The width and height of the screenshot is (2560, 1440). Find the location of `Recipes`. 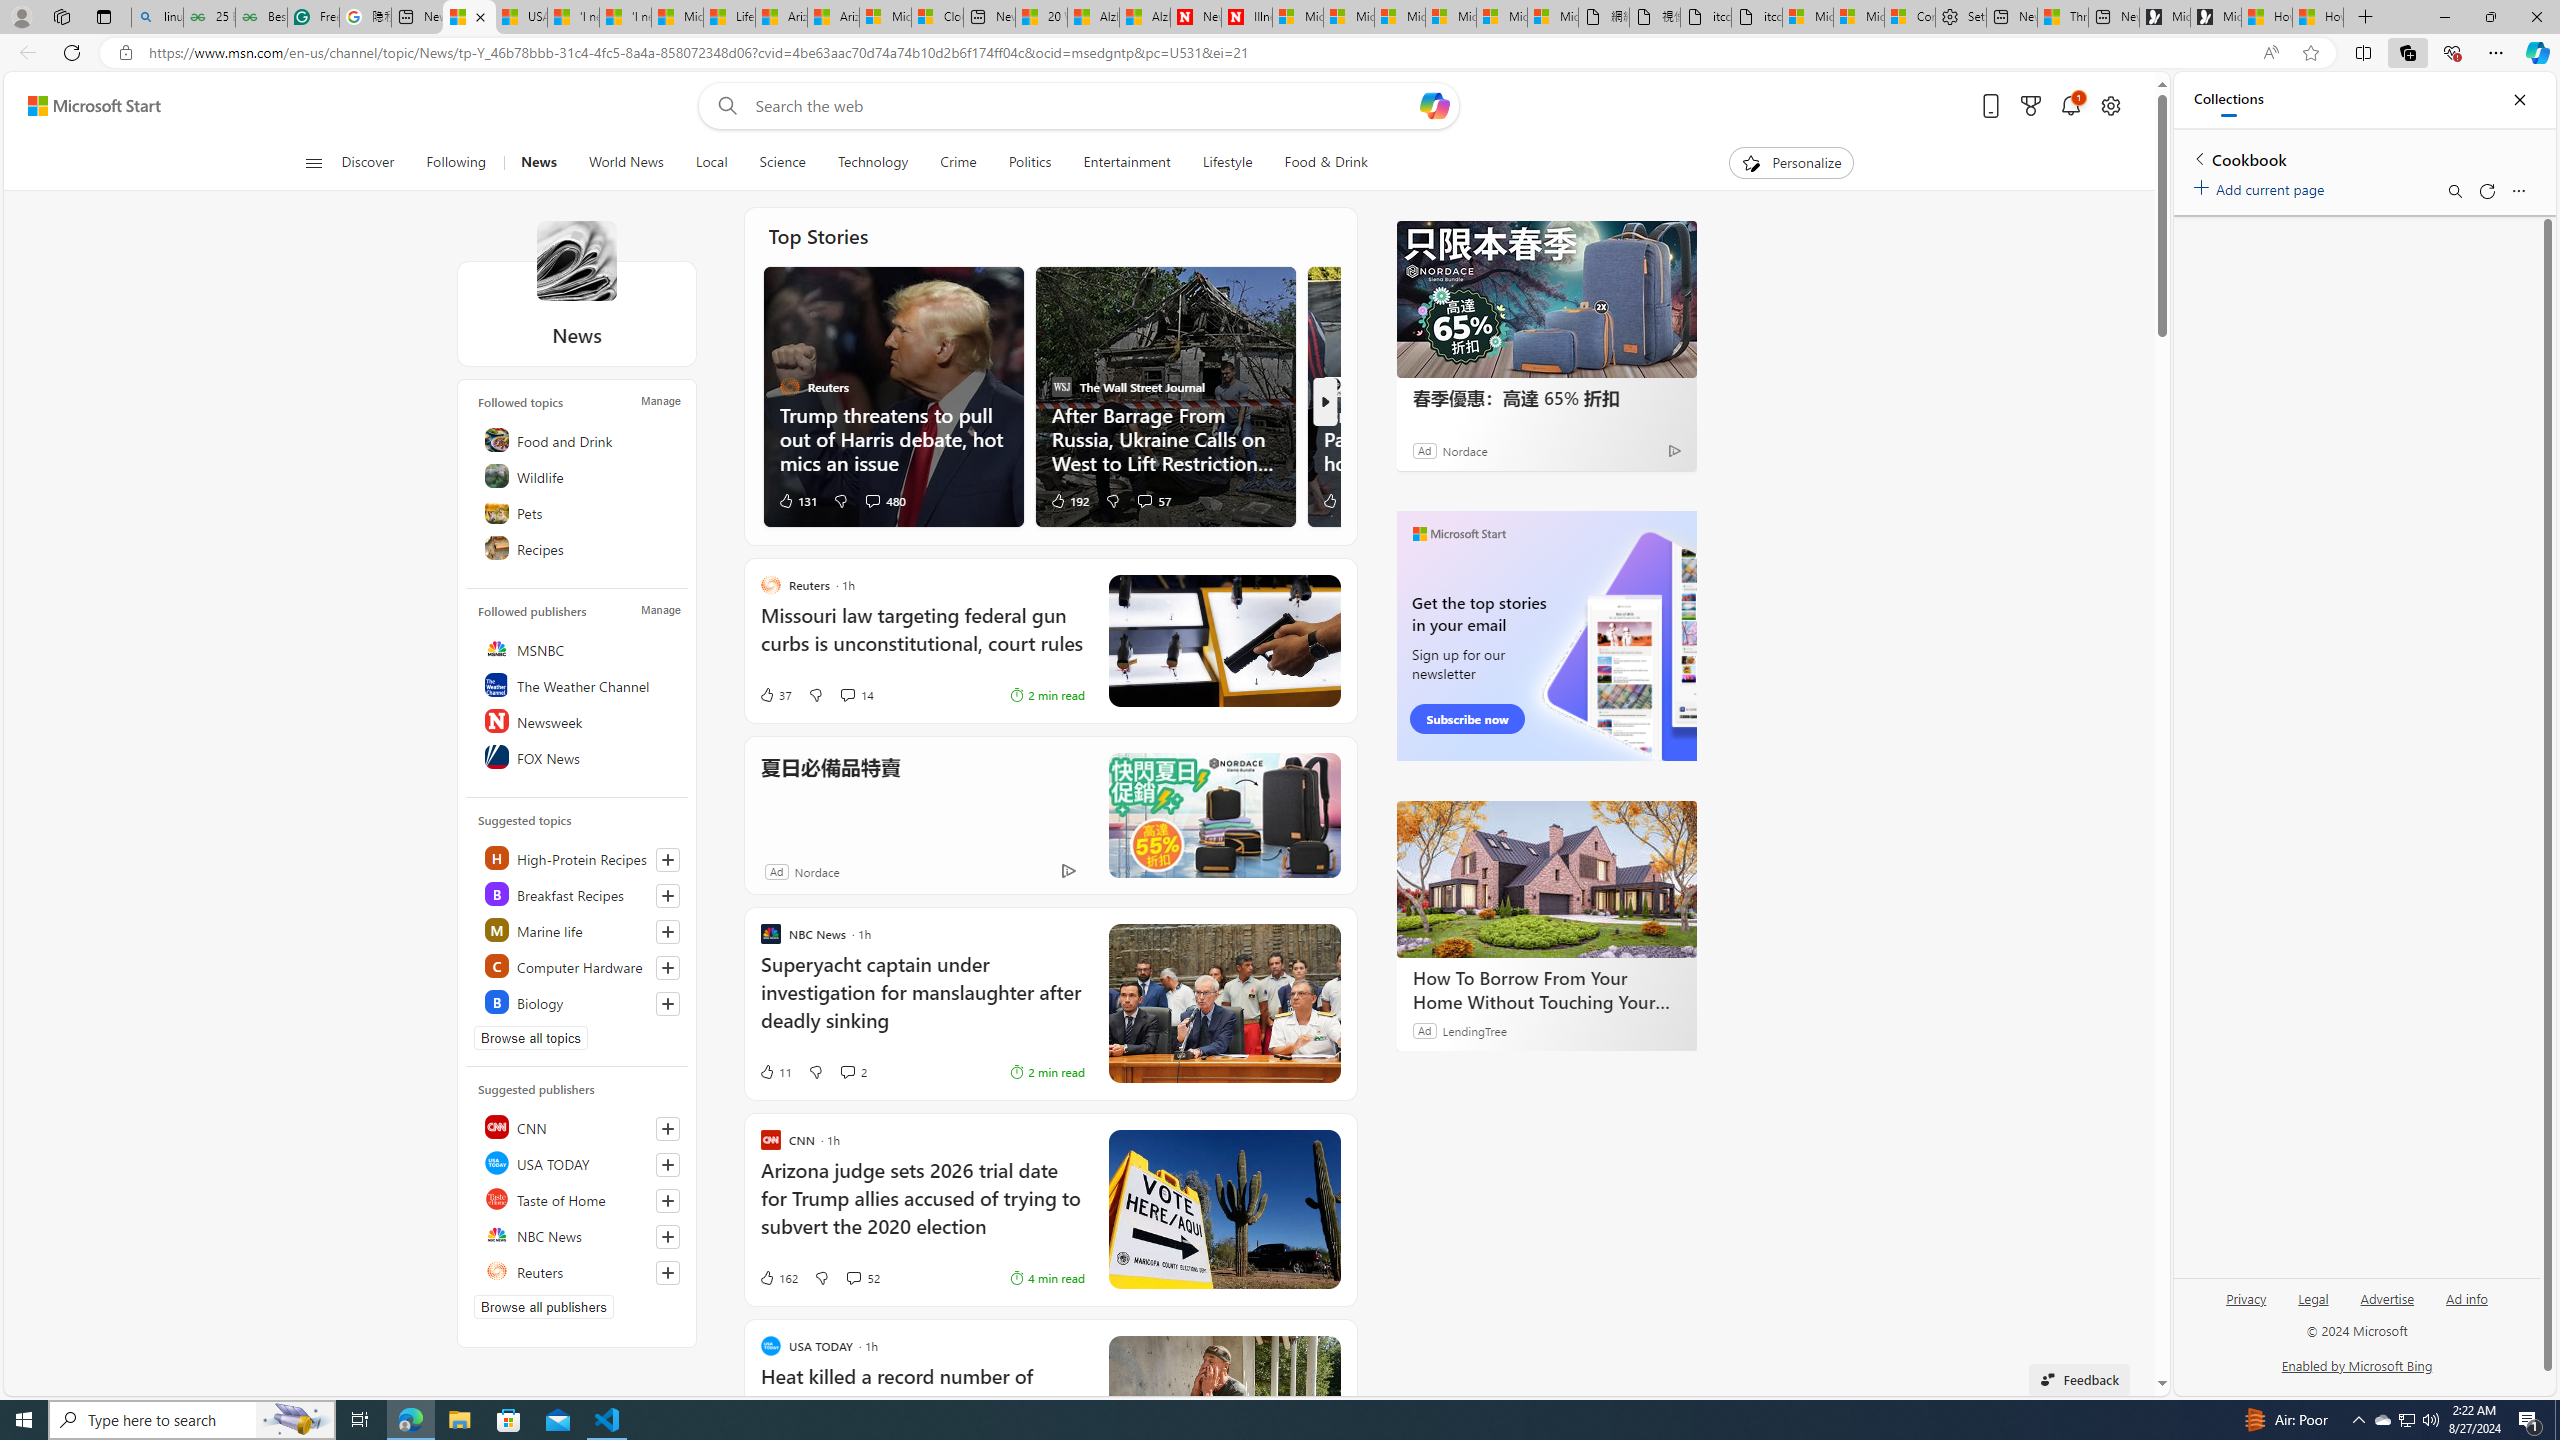

Recipes is located at coordinates (578, 548).